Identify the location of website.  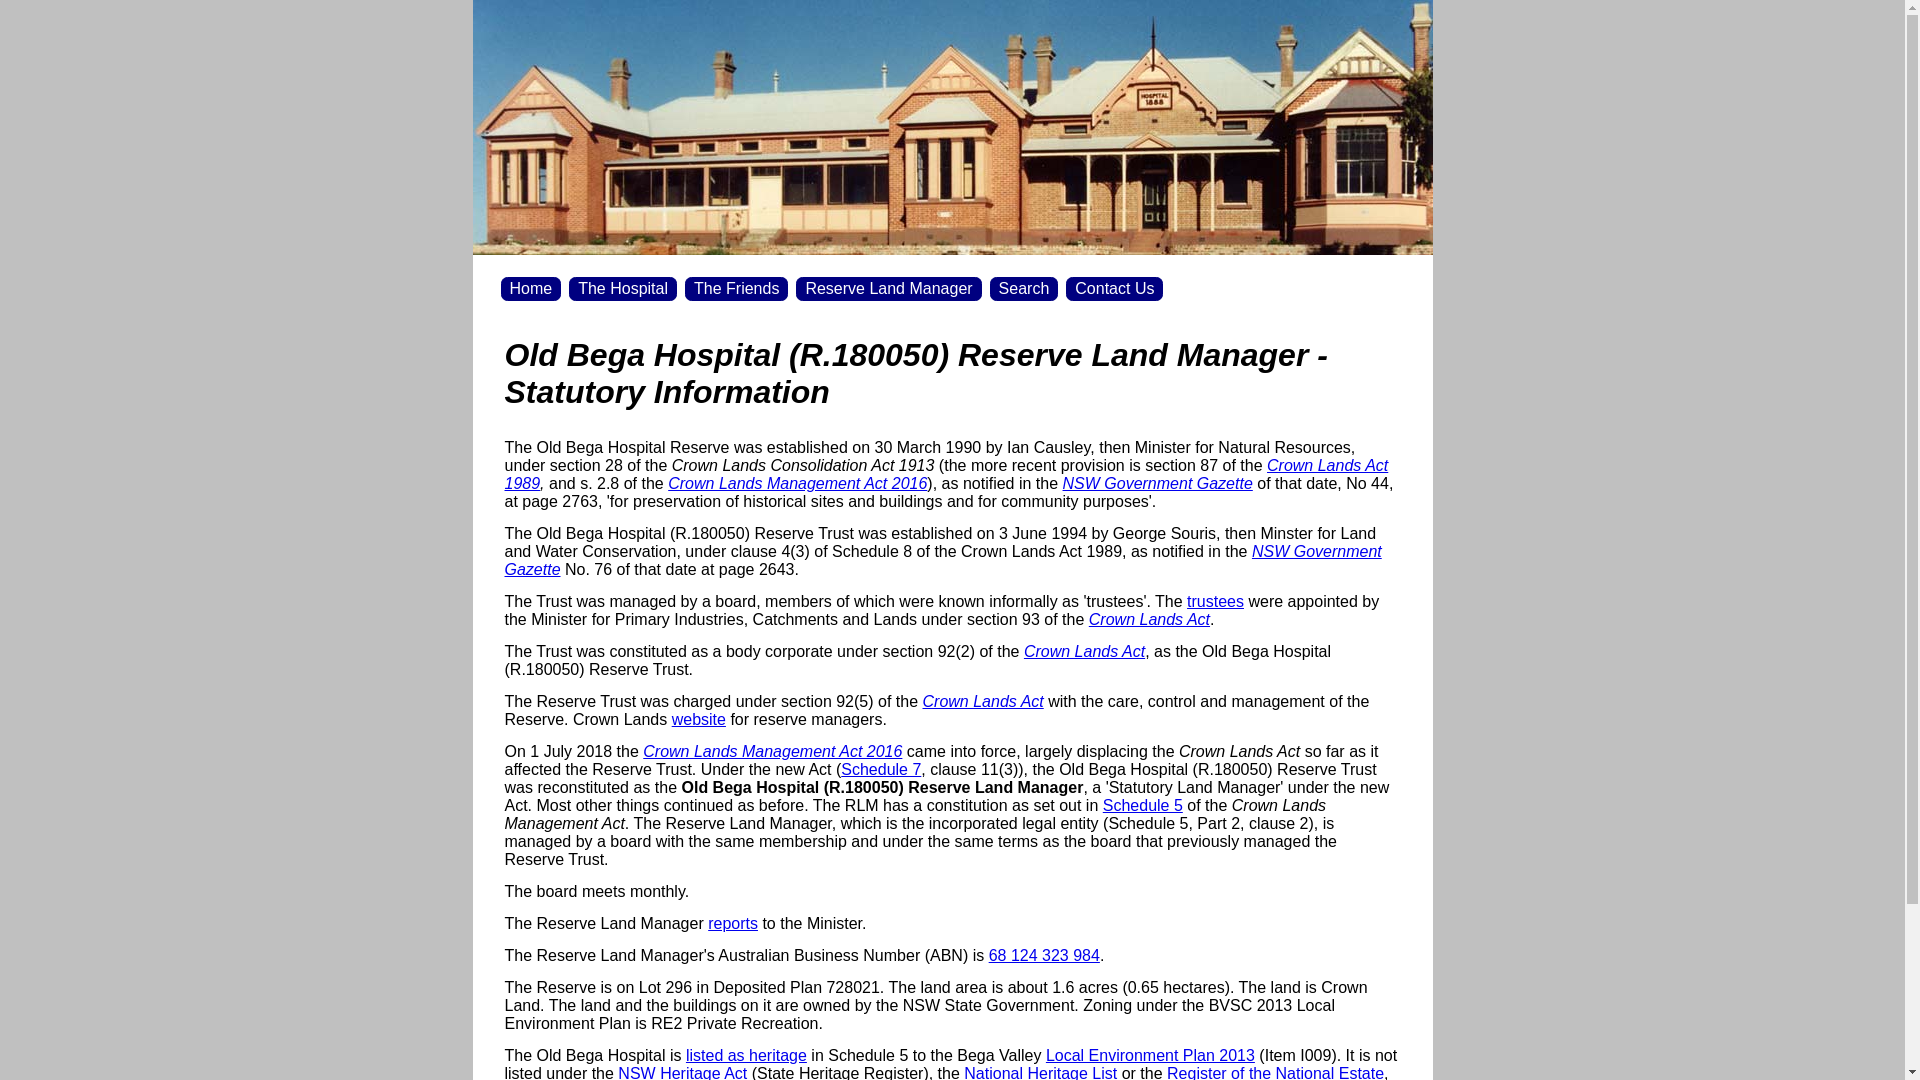
(699, 720).